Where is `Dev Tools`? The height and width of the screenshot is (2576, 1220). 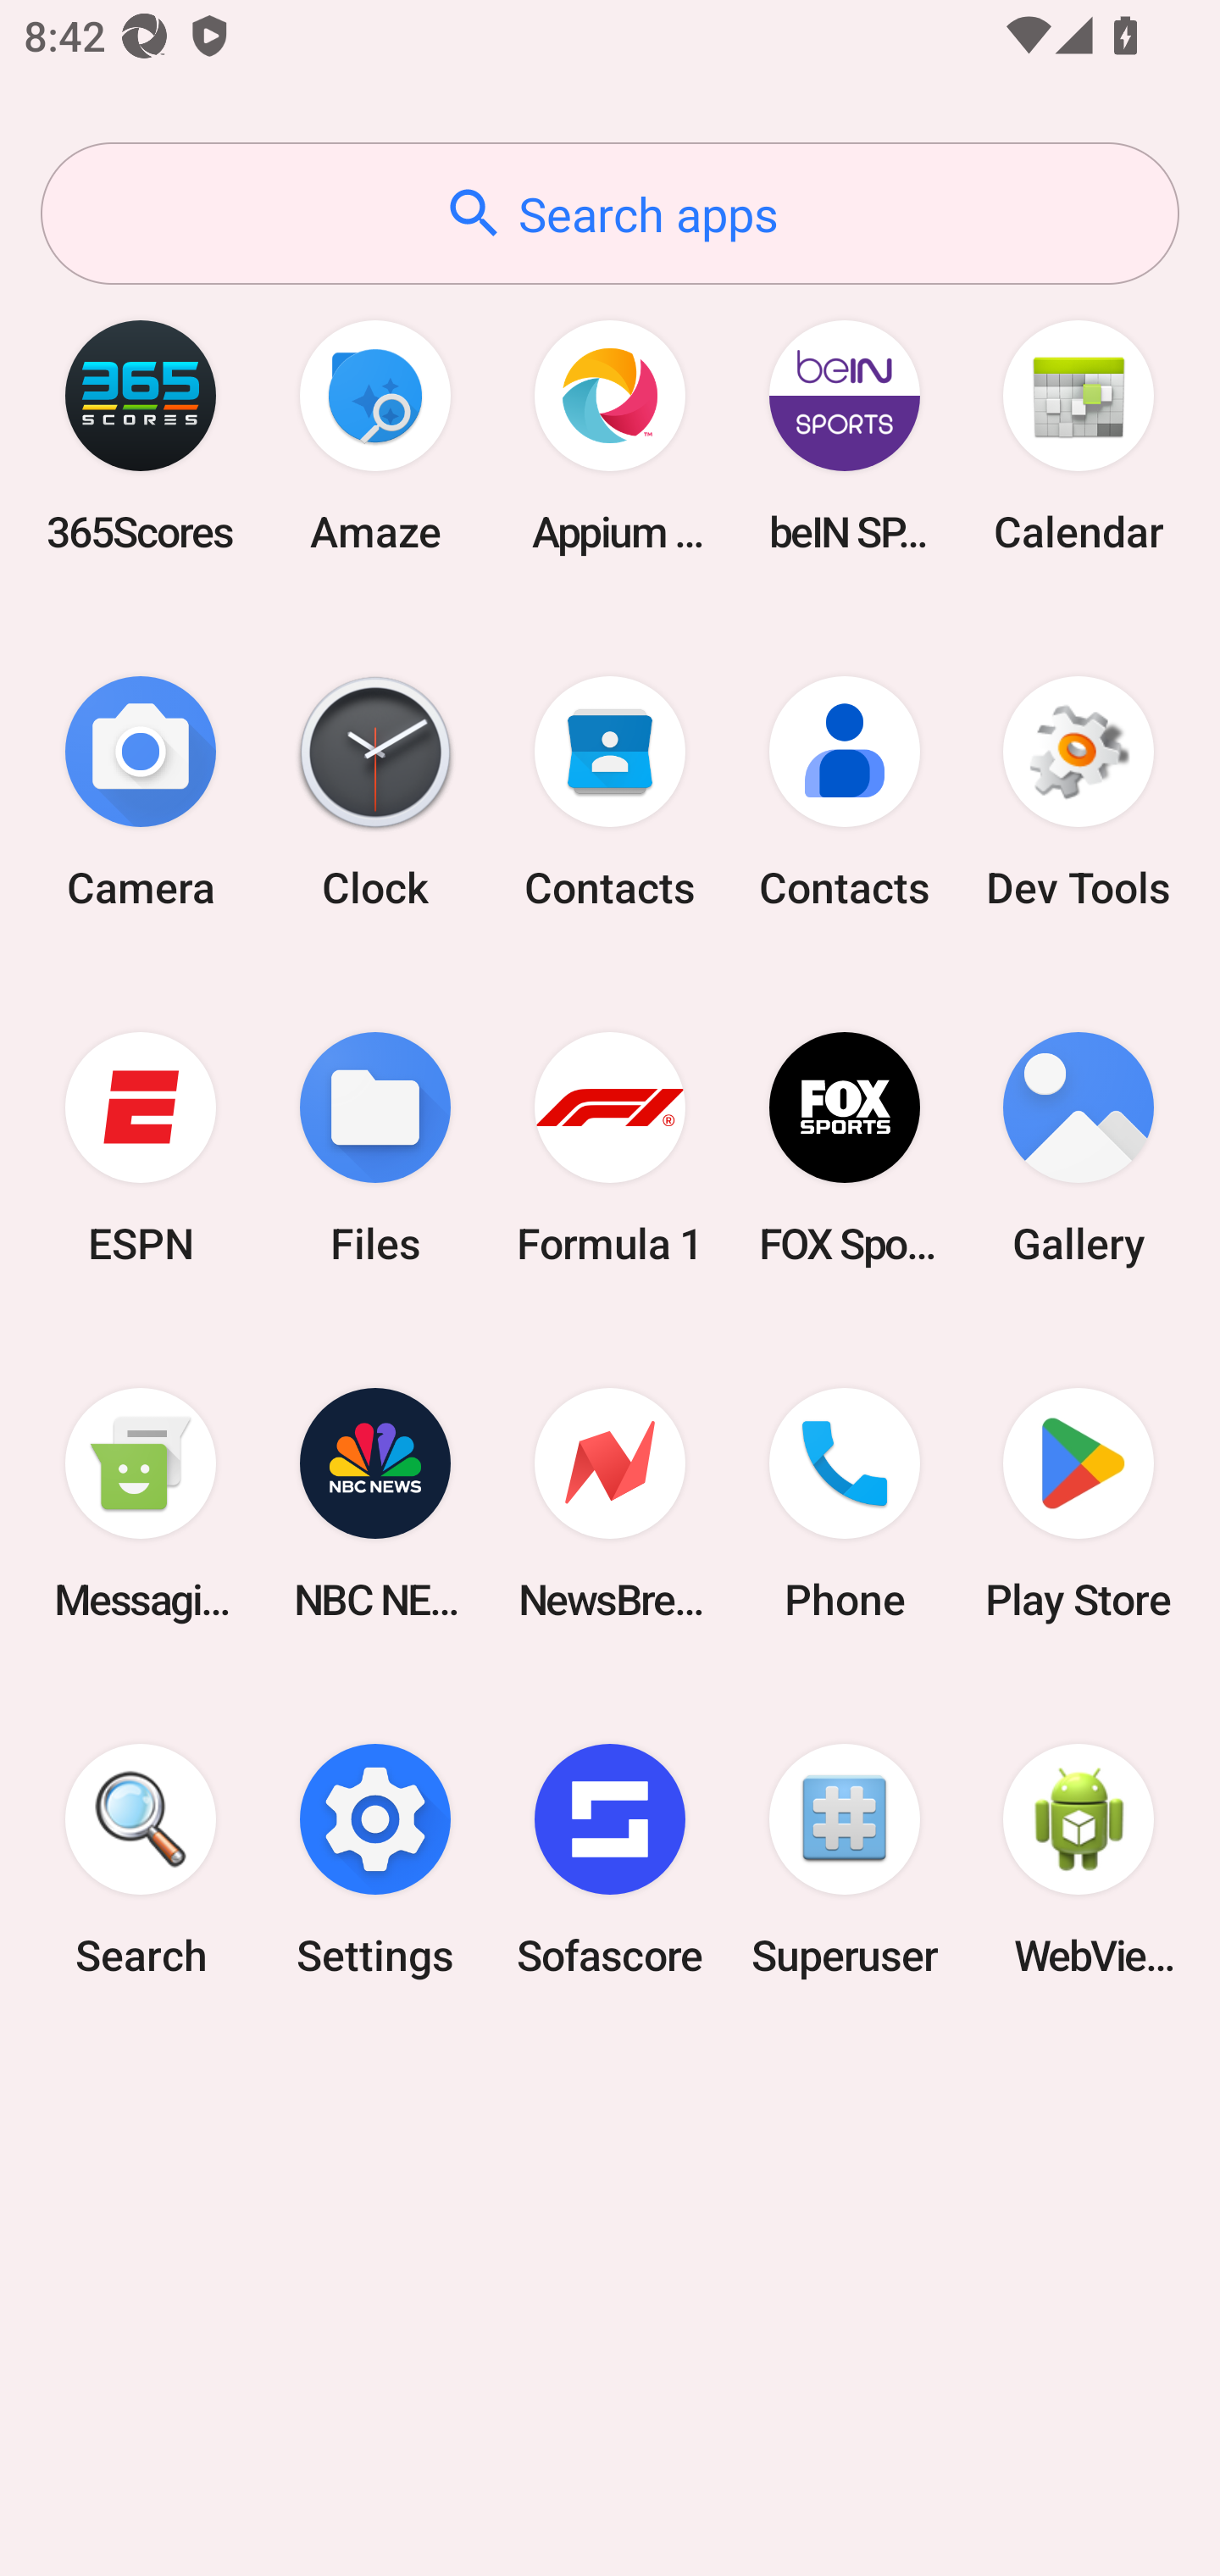 Dev Tools is located at coordinates (1079, 791).